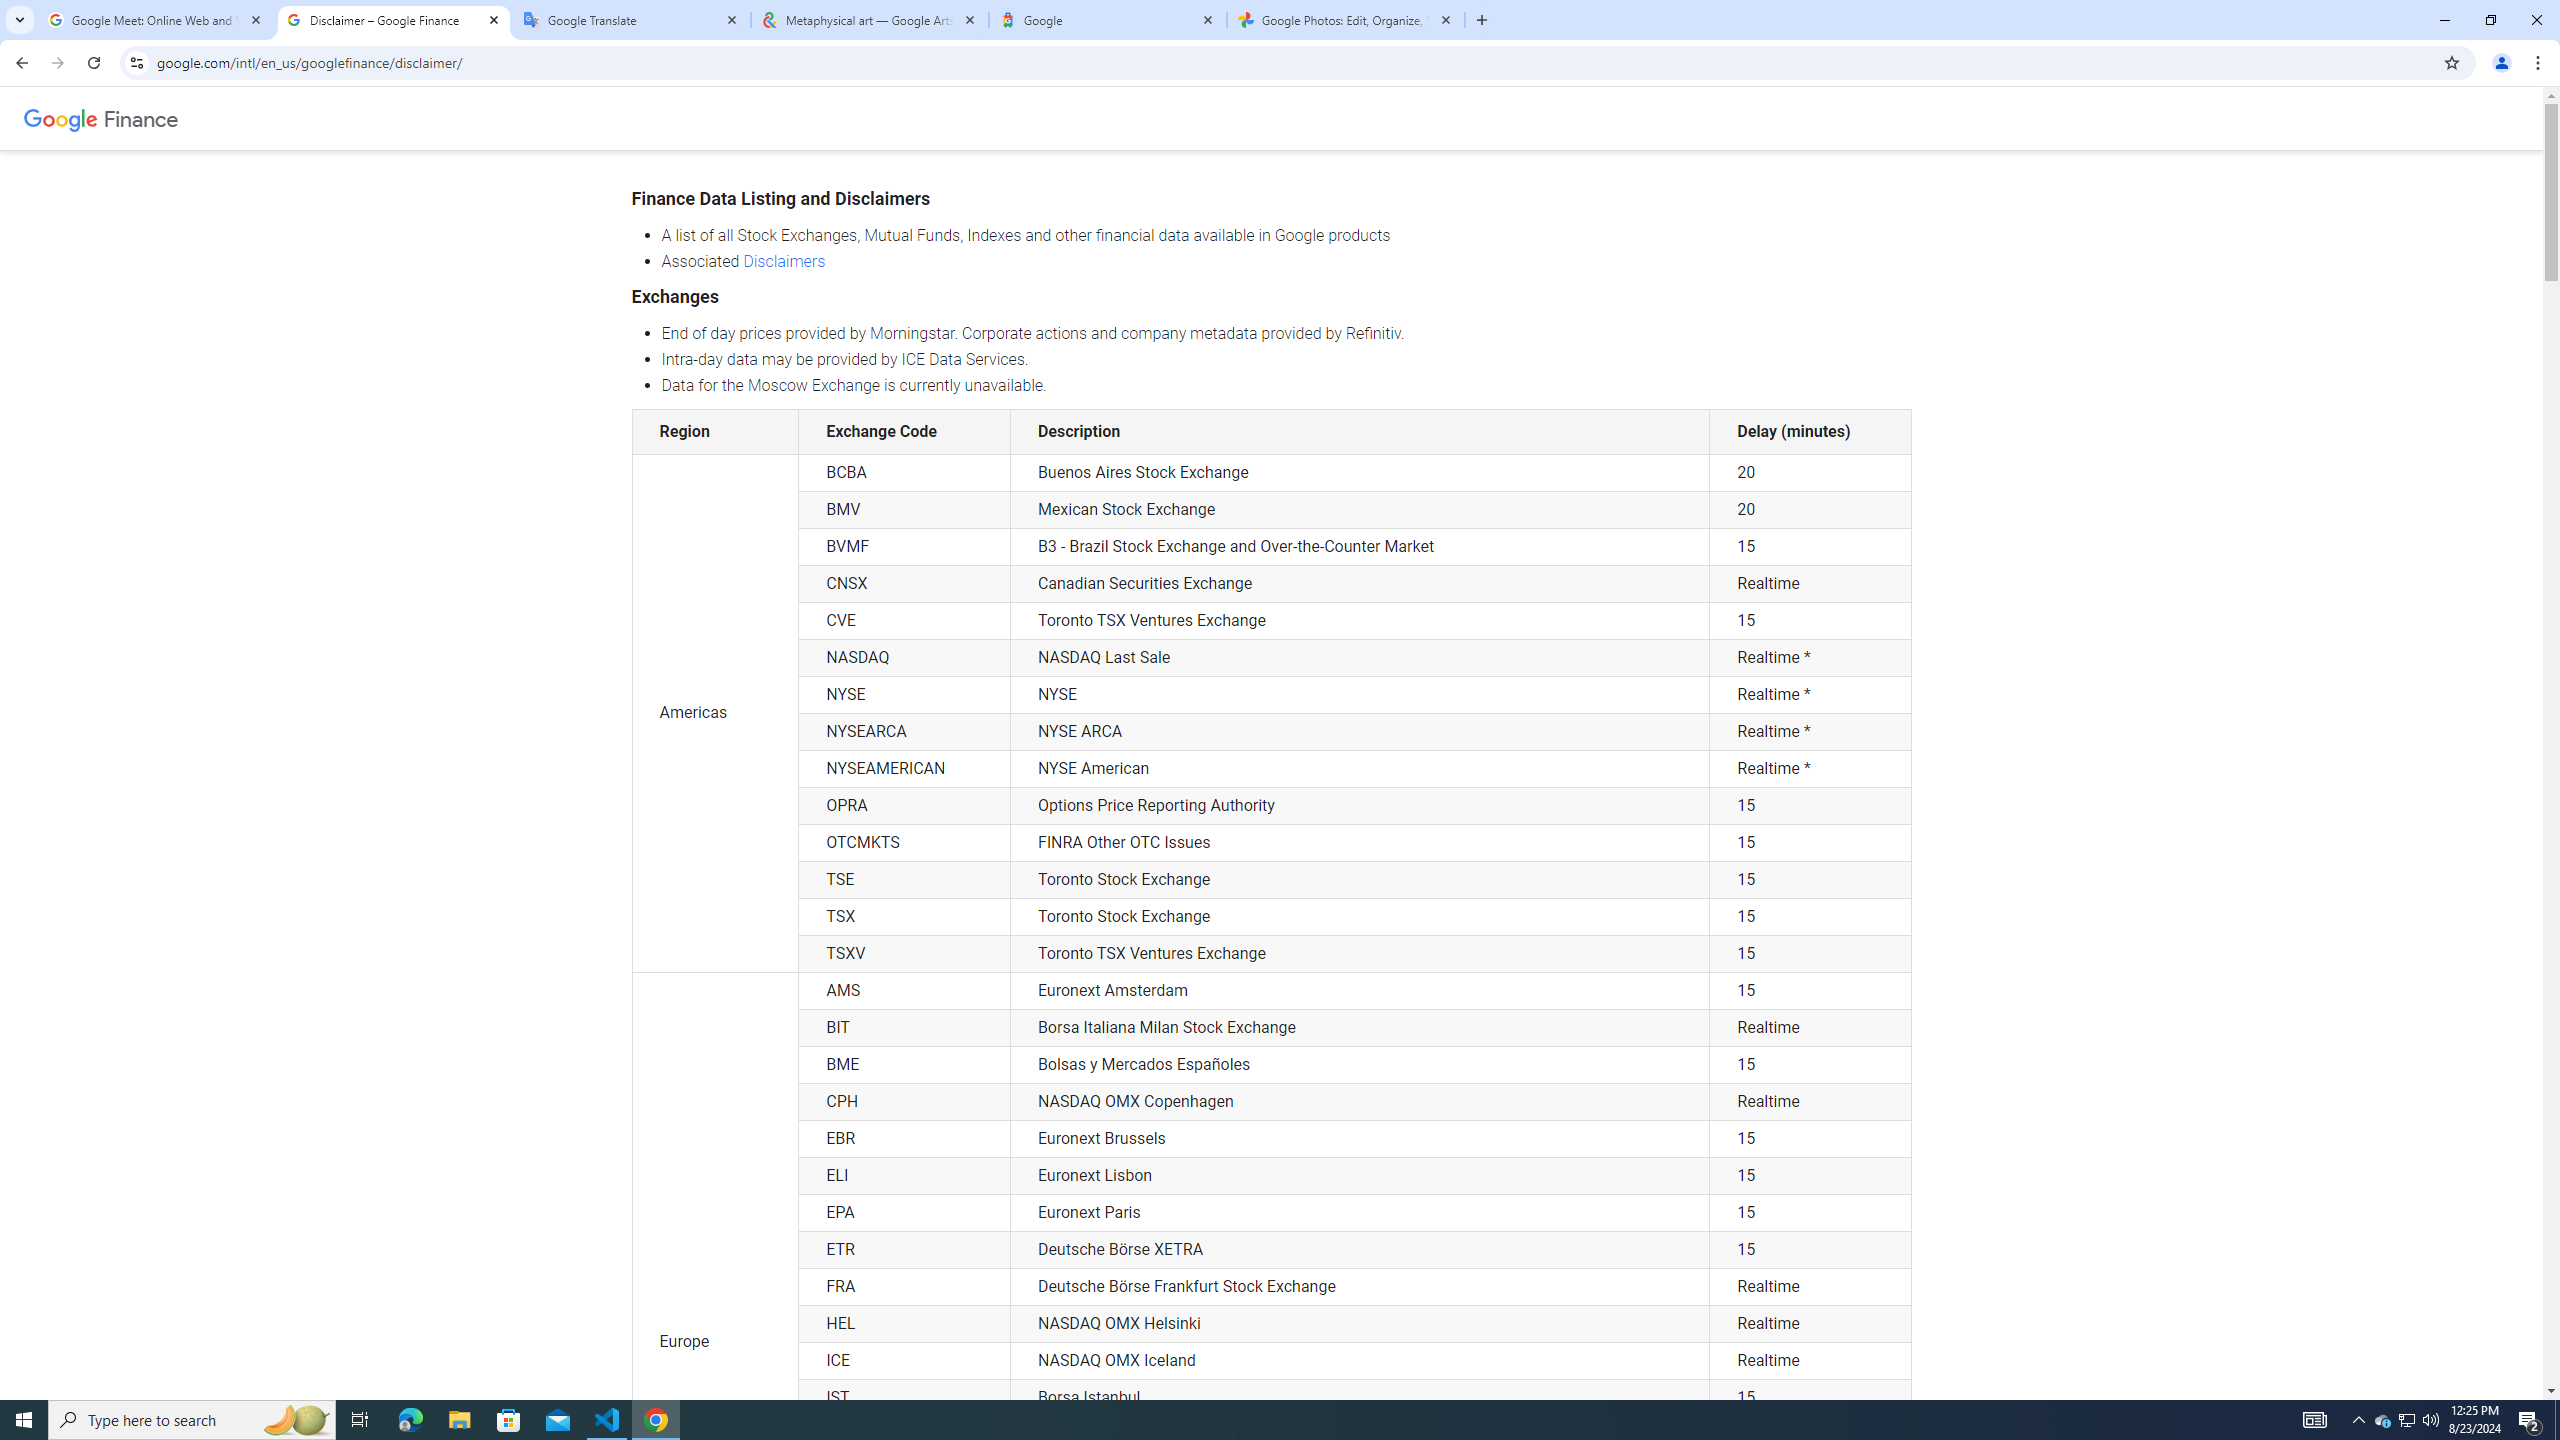 This screenshot has height=1440, width=2560. Describe the element at coordinates (1810, 1398) in the screenshot. I see `15` at that location.